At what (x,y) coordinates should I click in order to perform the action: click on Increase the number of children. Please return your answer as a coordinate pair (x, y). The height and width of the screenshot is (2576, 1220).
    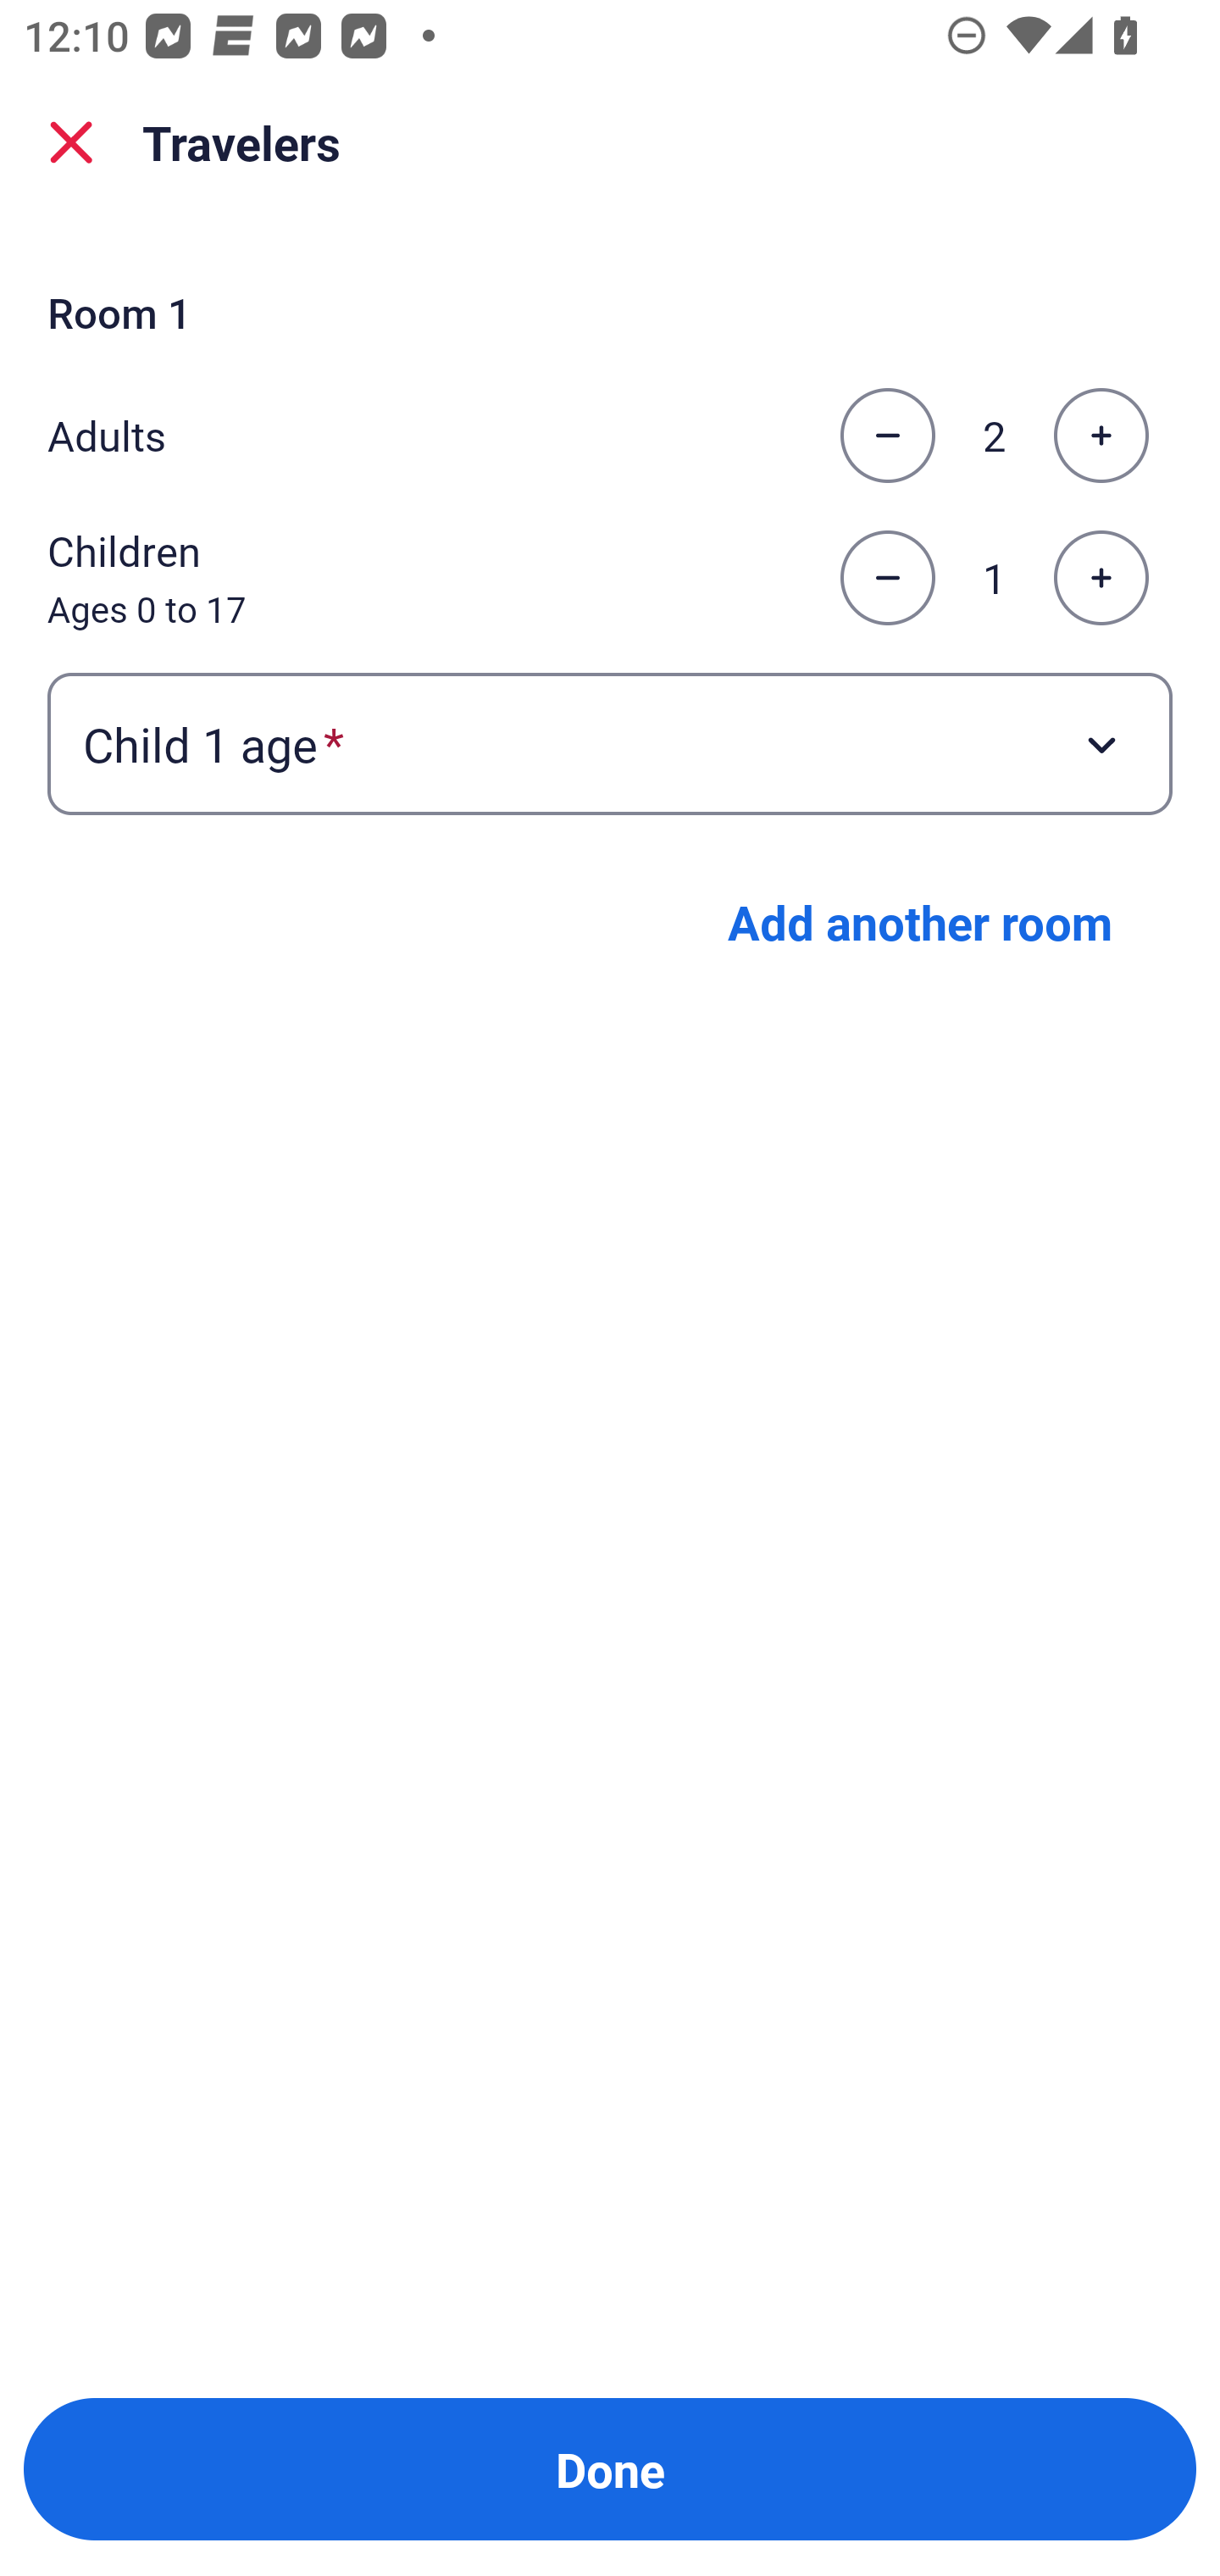
    Looking at the image, I should click on (1101, 578).